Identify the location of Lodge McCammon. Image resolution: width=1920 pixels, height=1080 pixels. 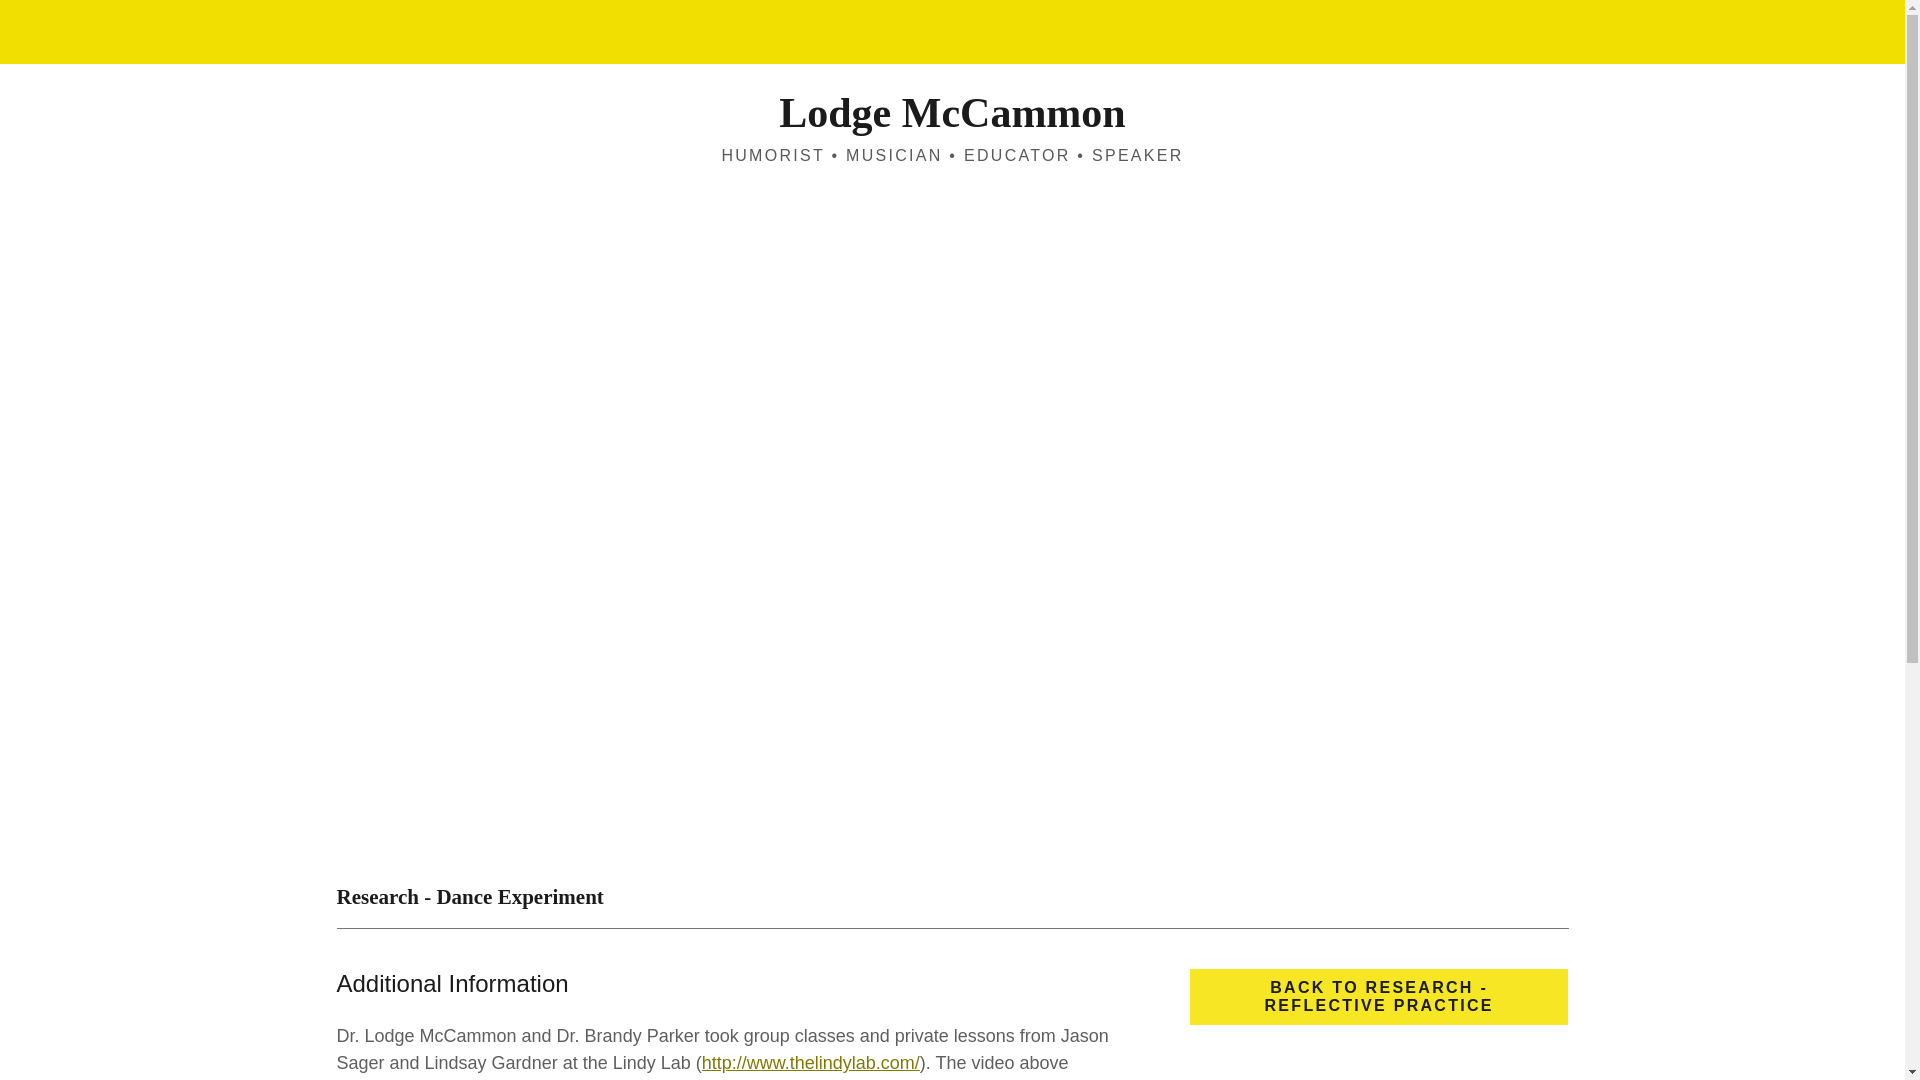
(952, 120).